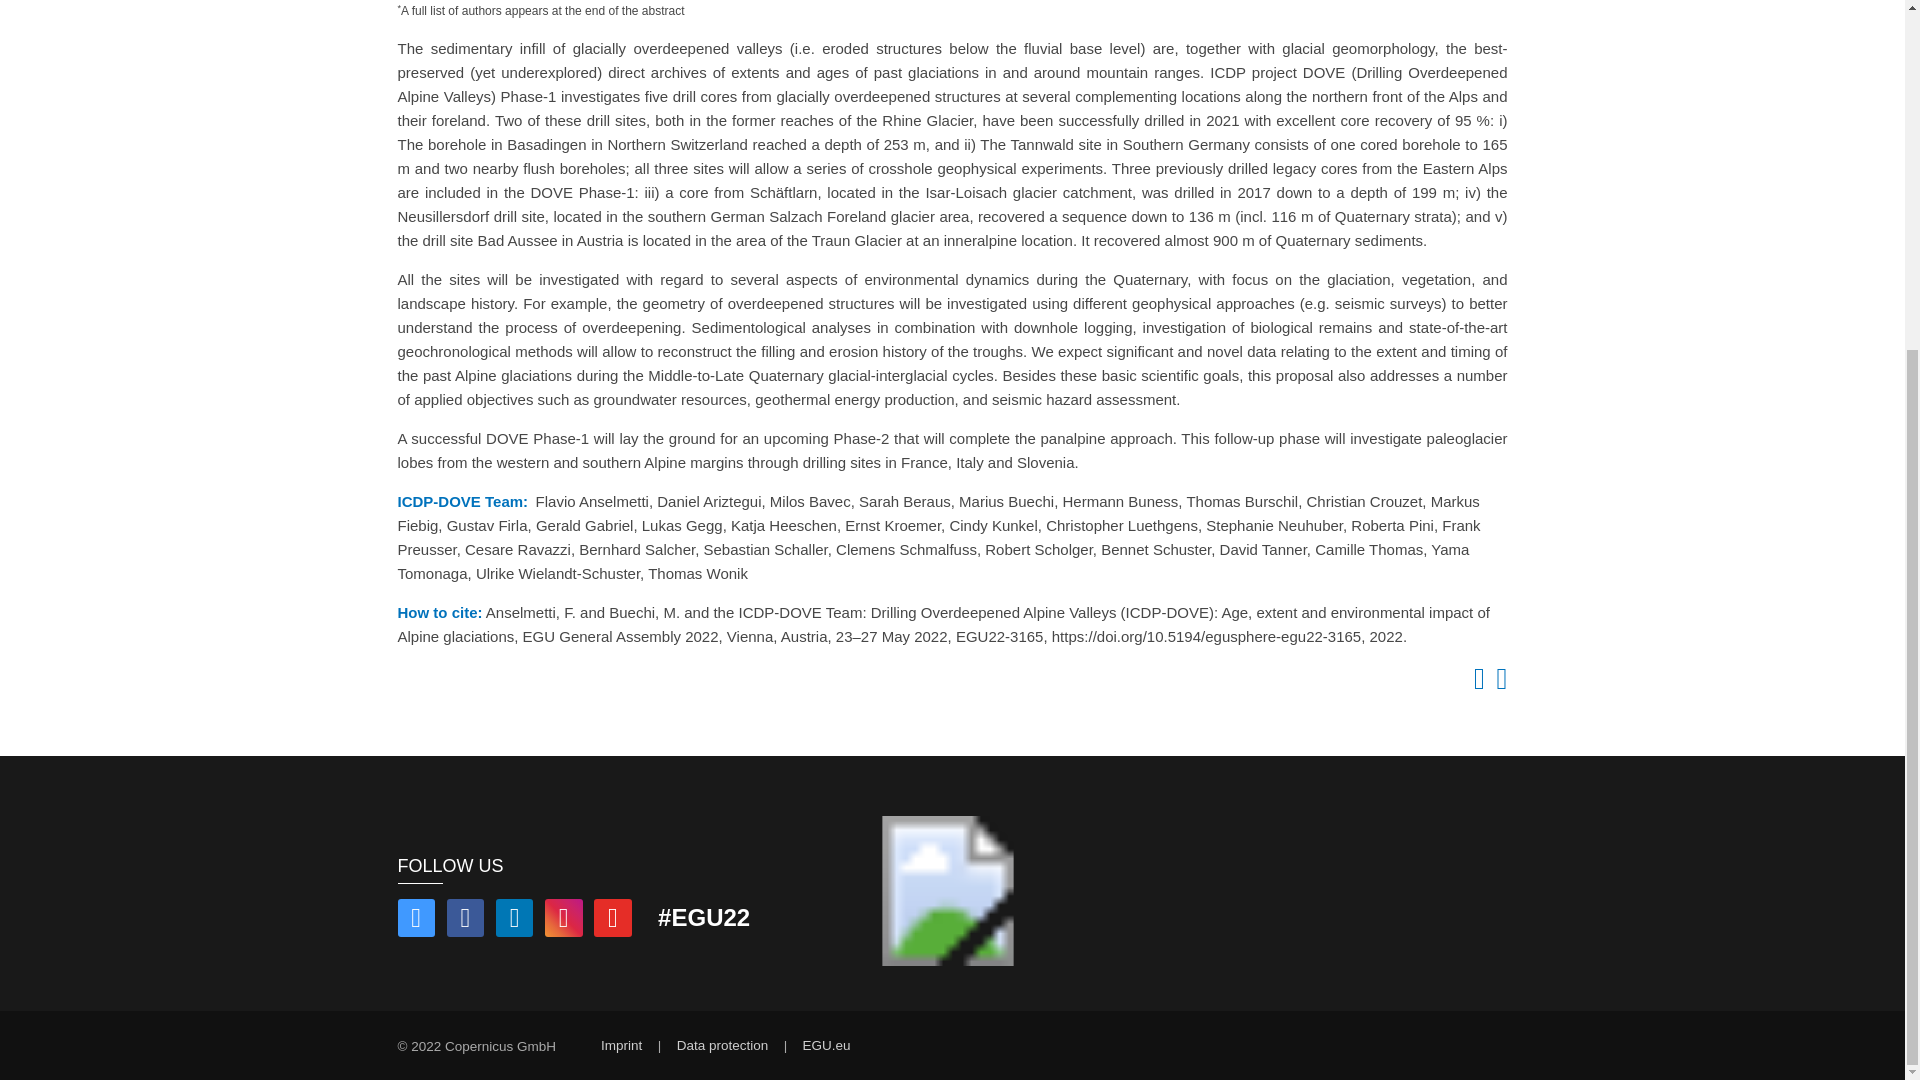  What do you see at coordinates (564, 920) in the screenshot?
I see `Find us on Instagram` at bounding box center [564, 920].